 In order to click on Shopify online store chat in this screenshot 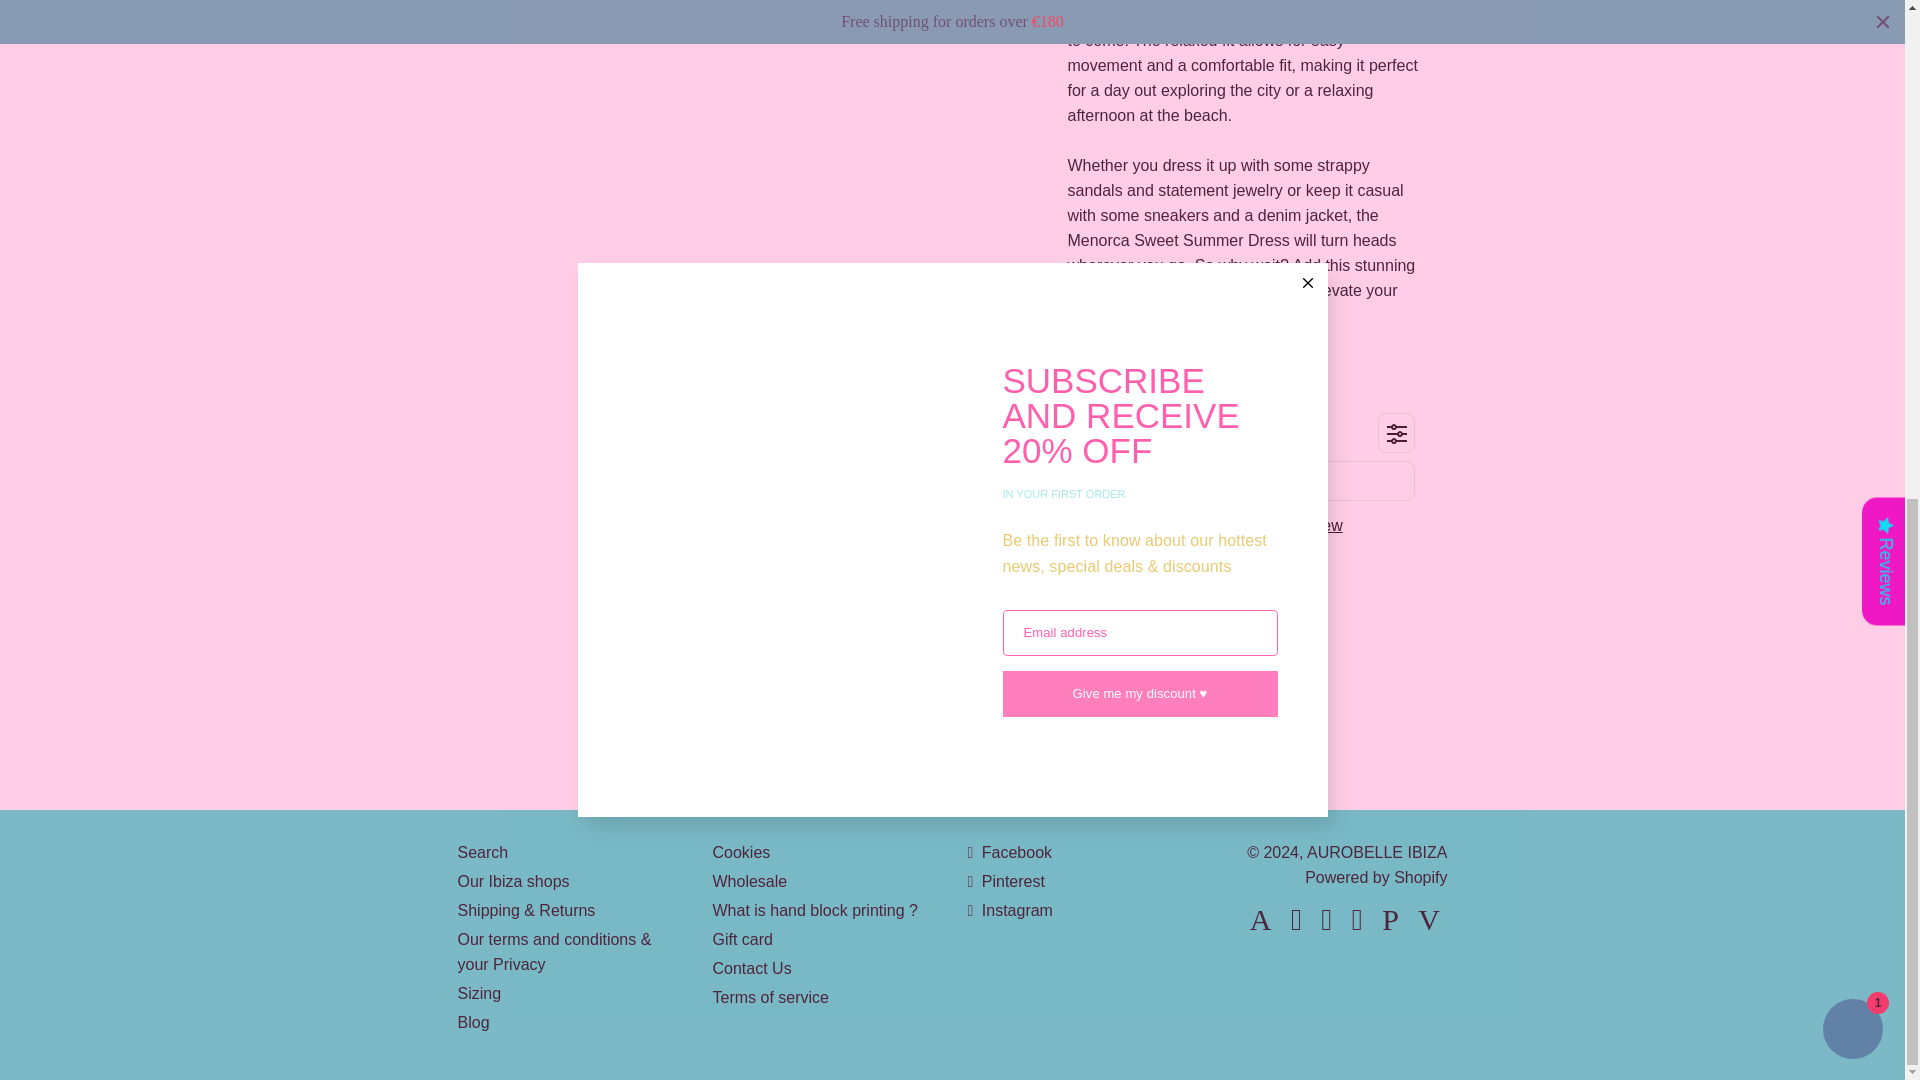, I will do `click(1852, 108)`.